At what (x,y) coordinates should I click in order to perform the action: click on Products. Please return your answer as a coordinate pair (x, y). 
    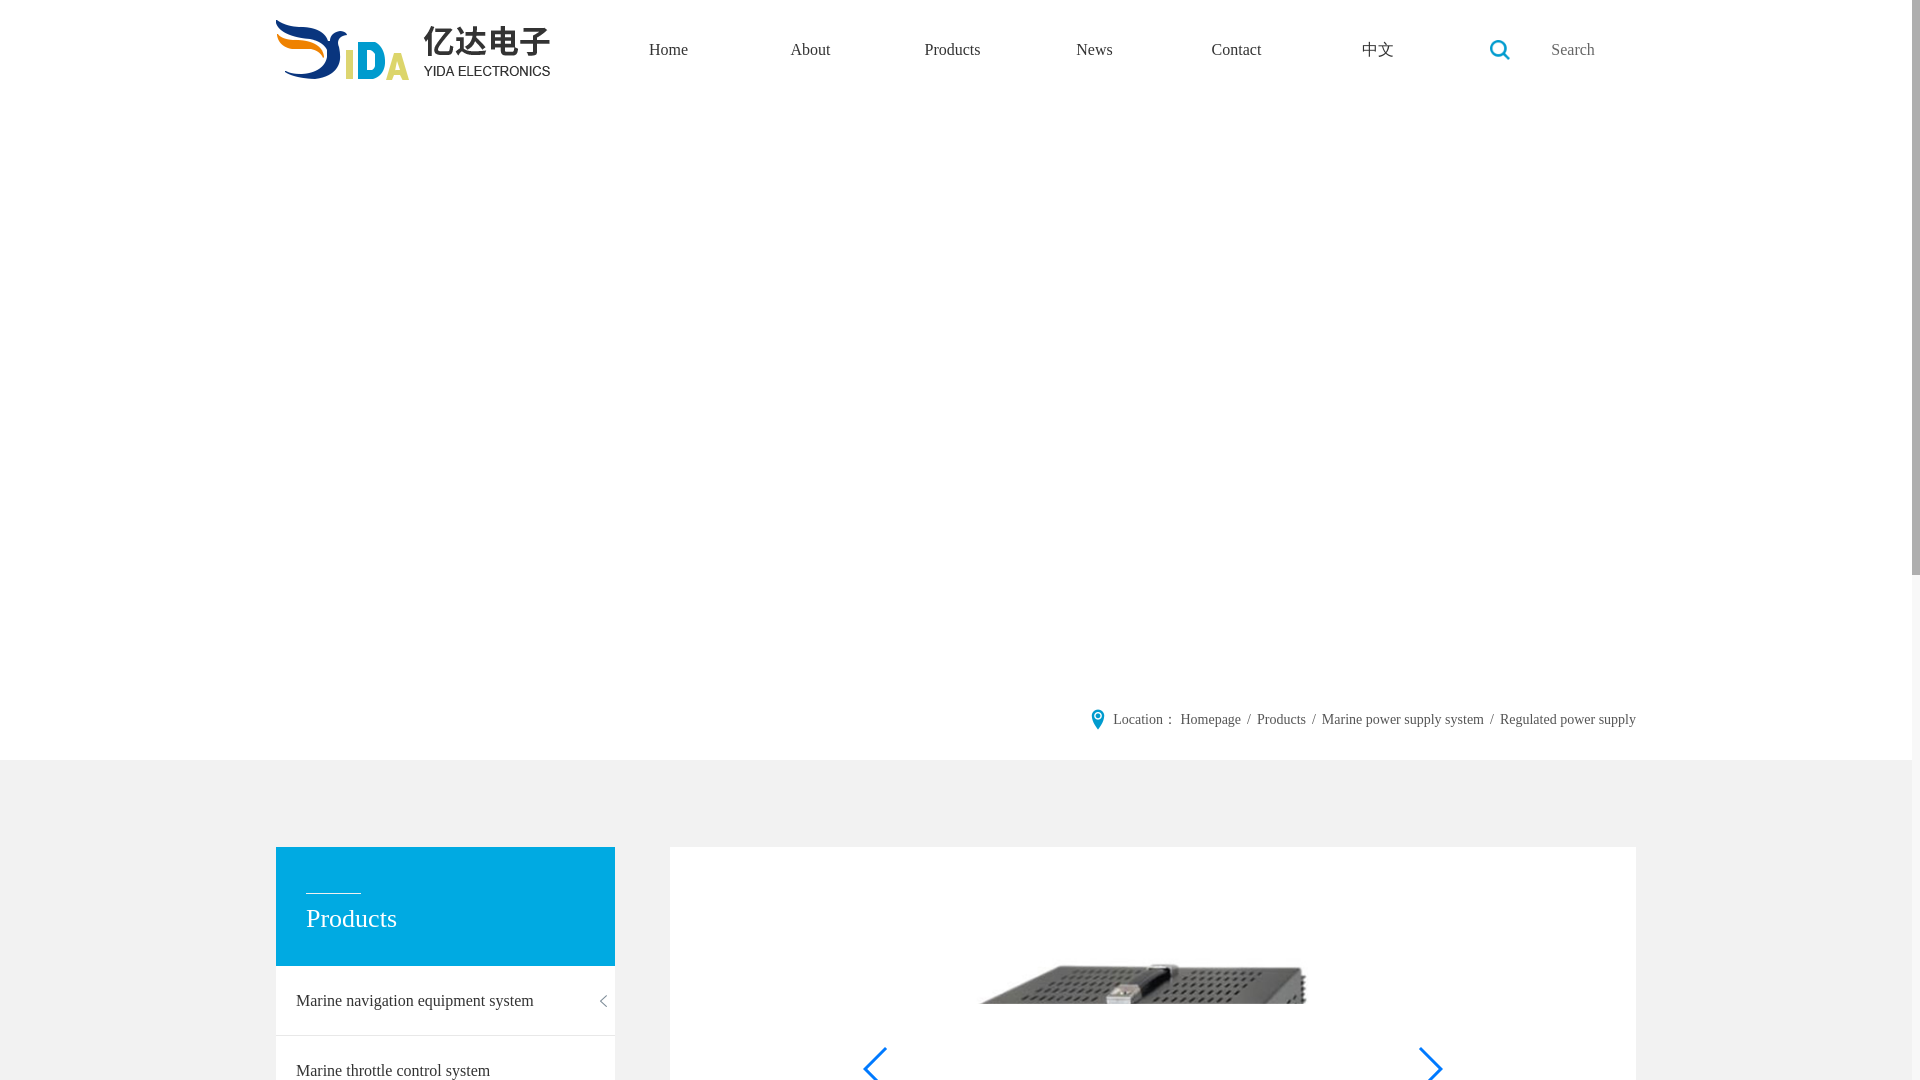
    Looking at the image, I should click on (952, 50).